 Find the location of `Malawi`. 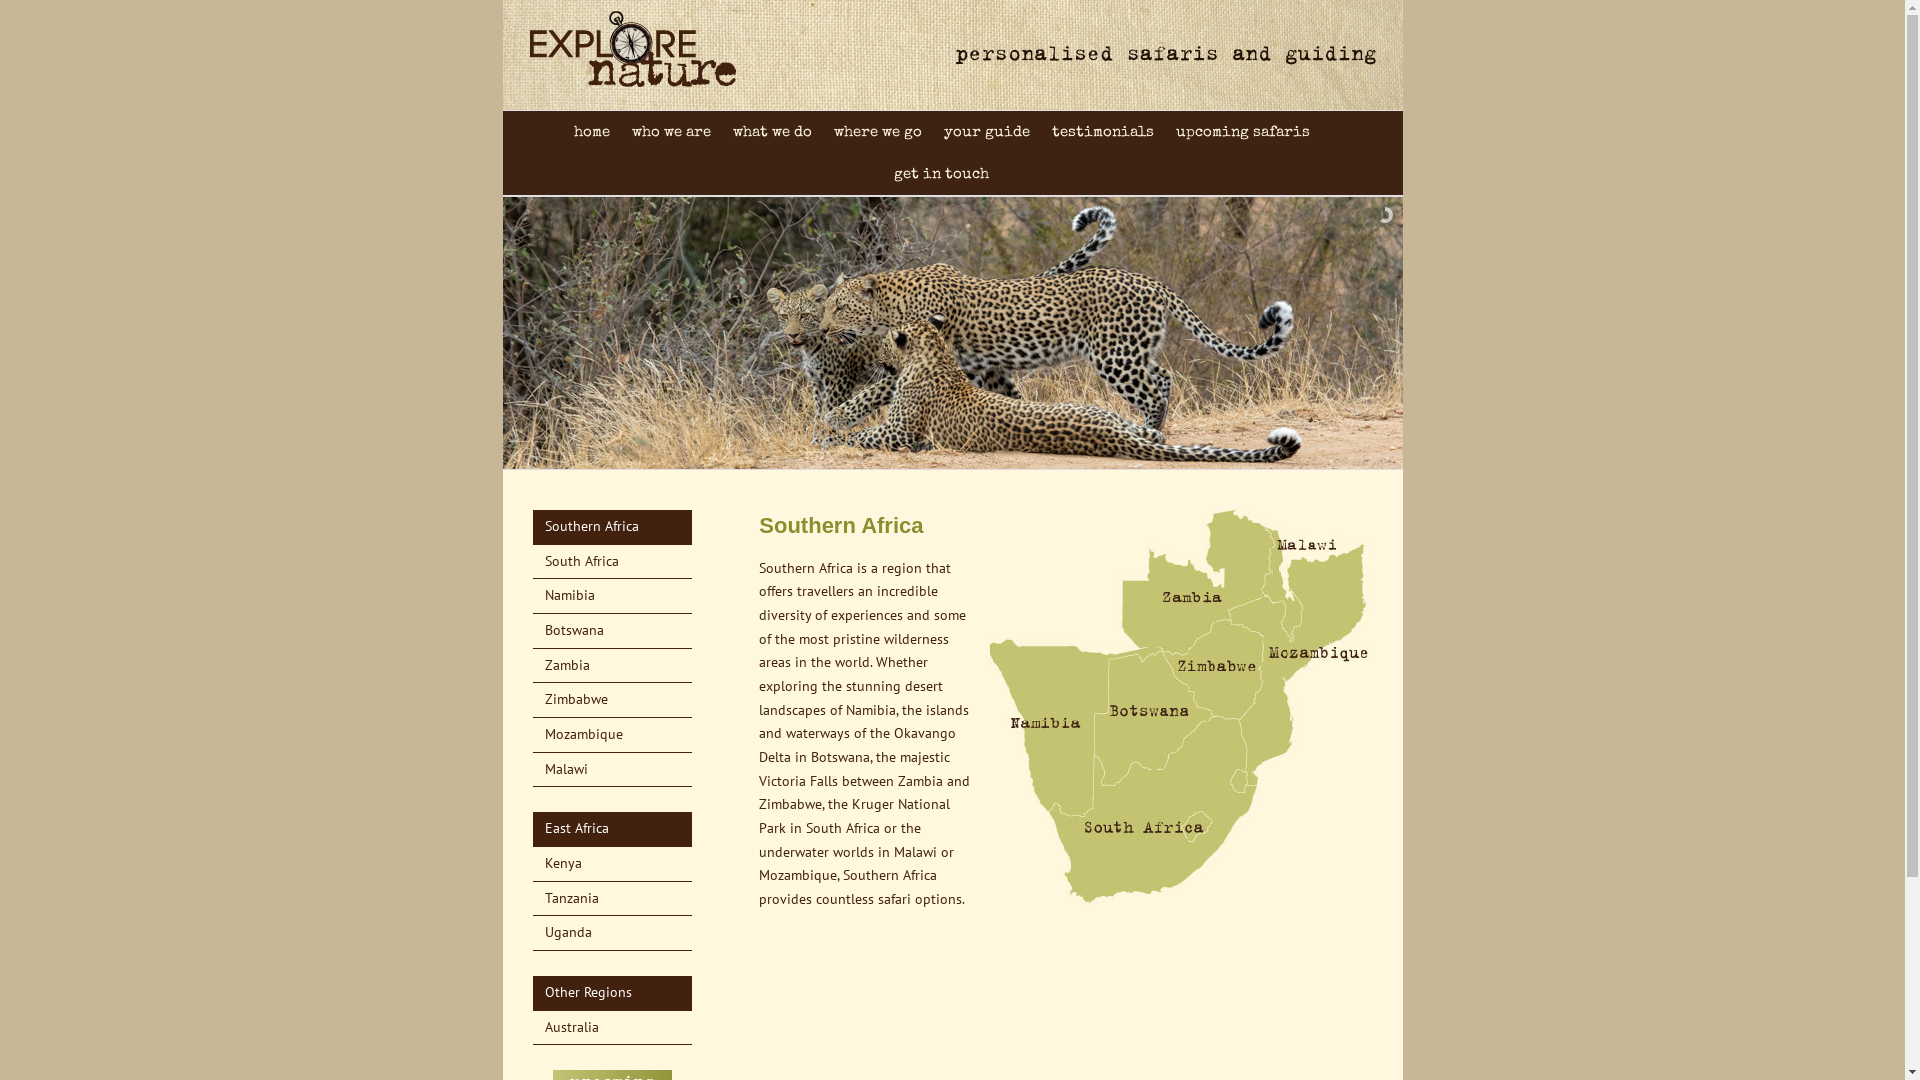

Malawi is located at coordinates (566, 769).